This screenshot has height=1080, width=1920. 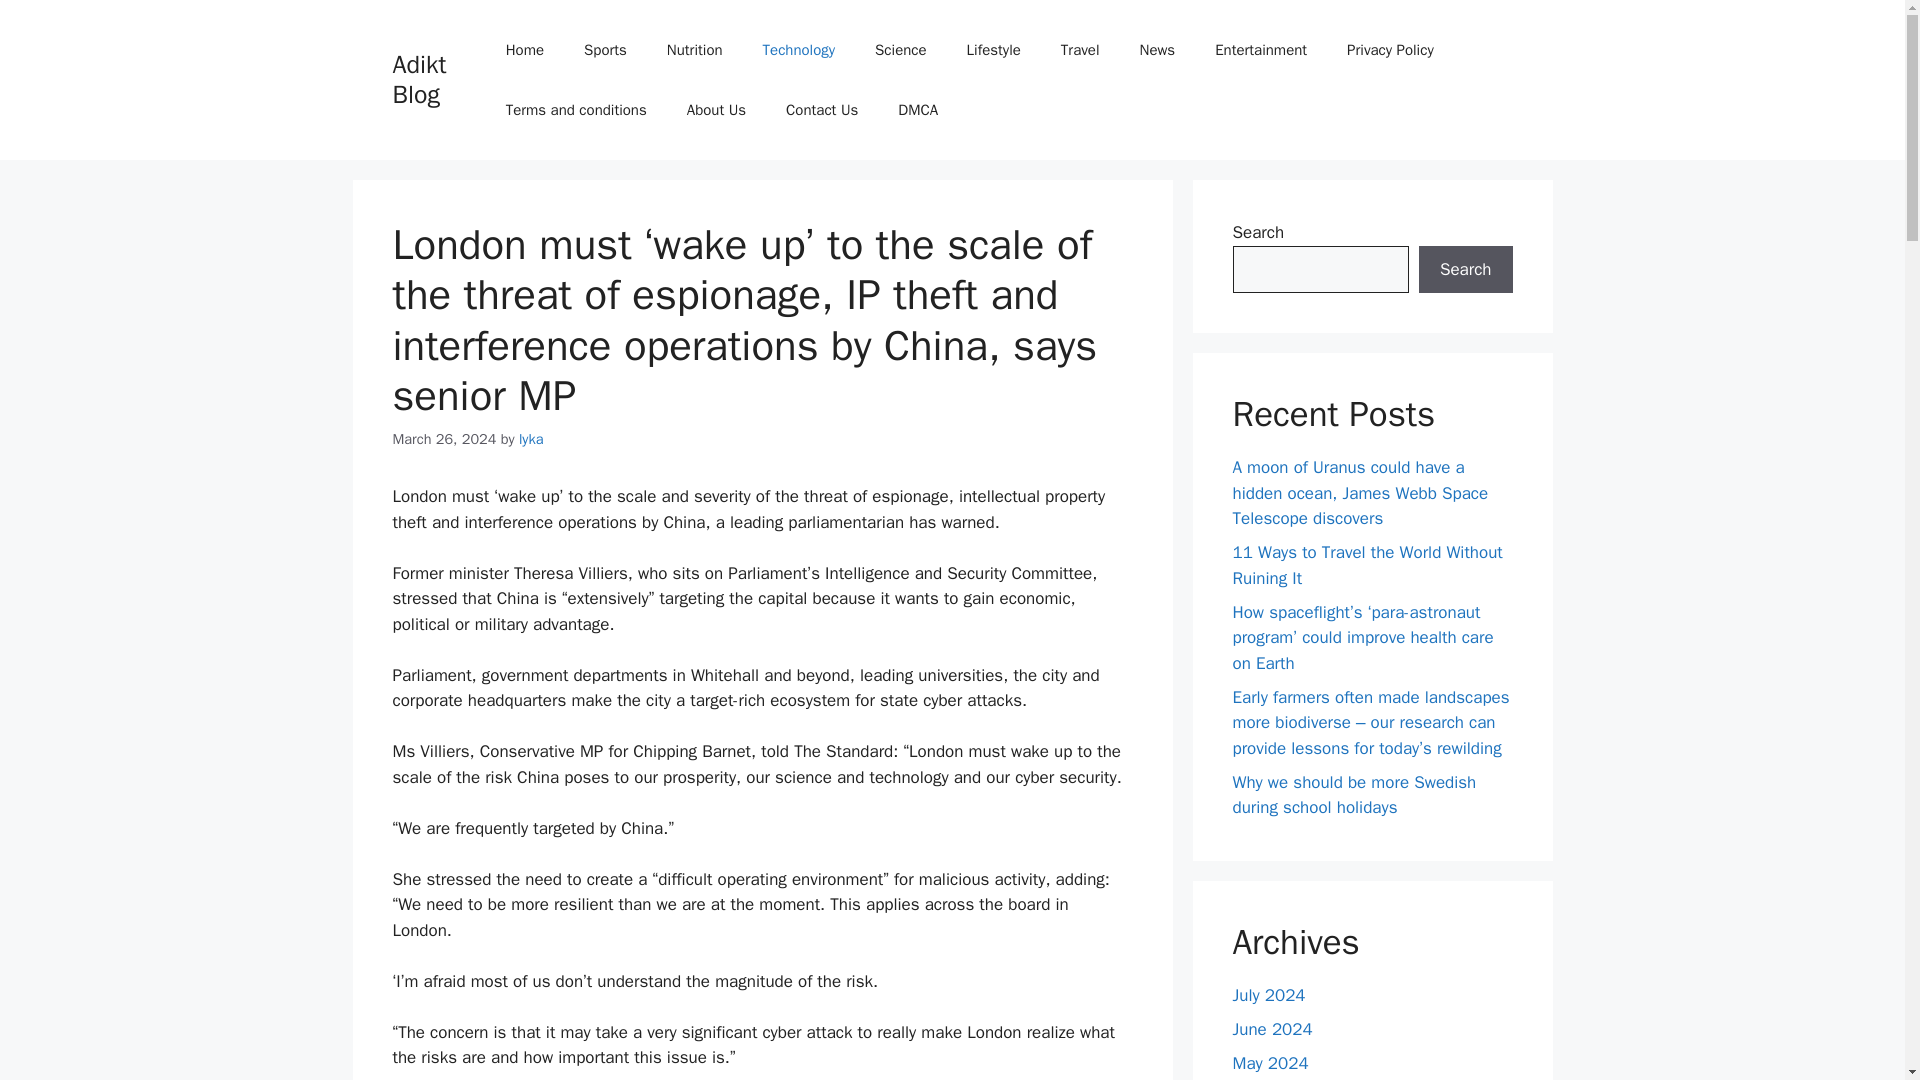 I want to click on About Us, so click(x=716, y=110).